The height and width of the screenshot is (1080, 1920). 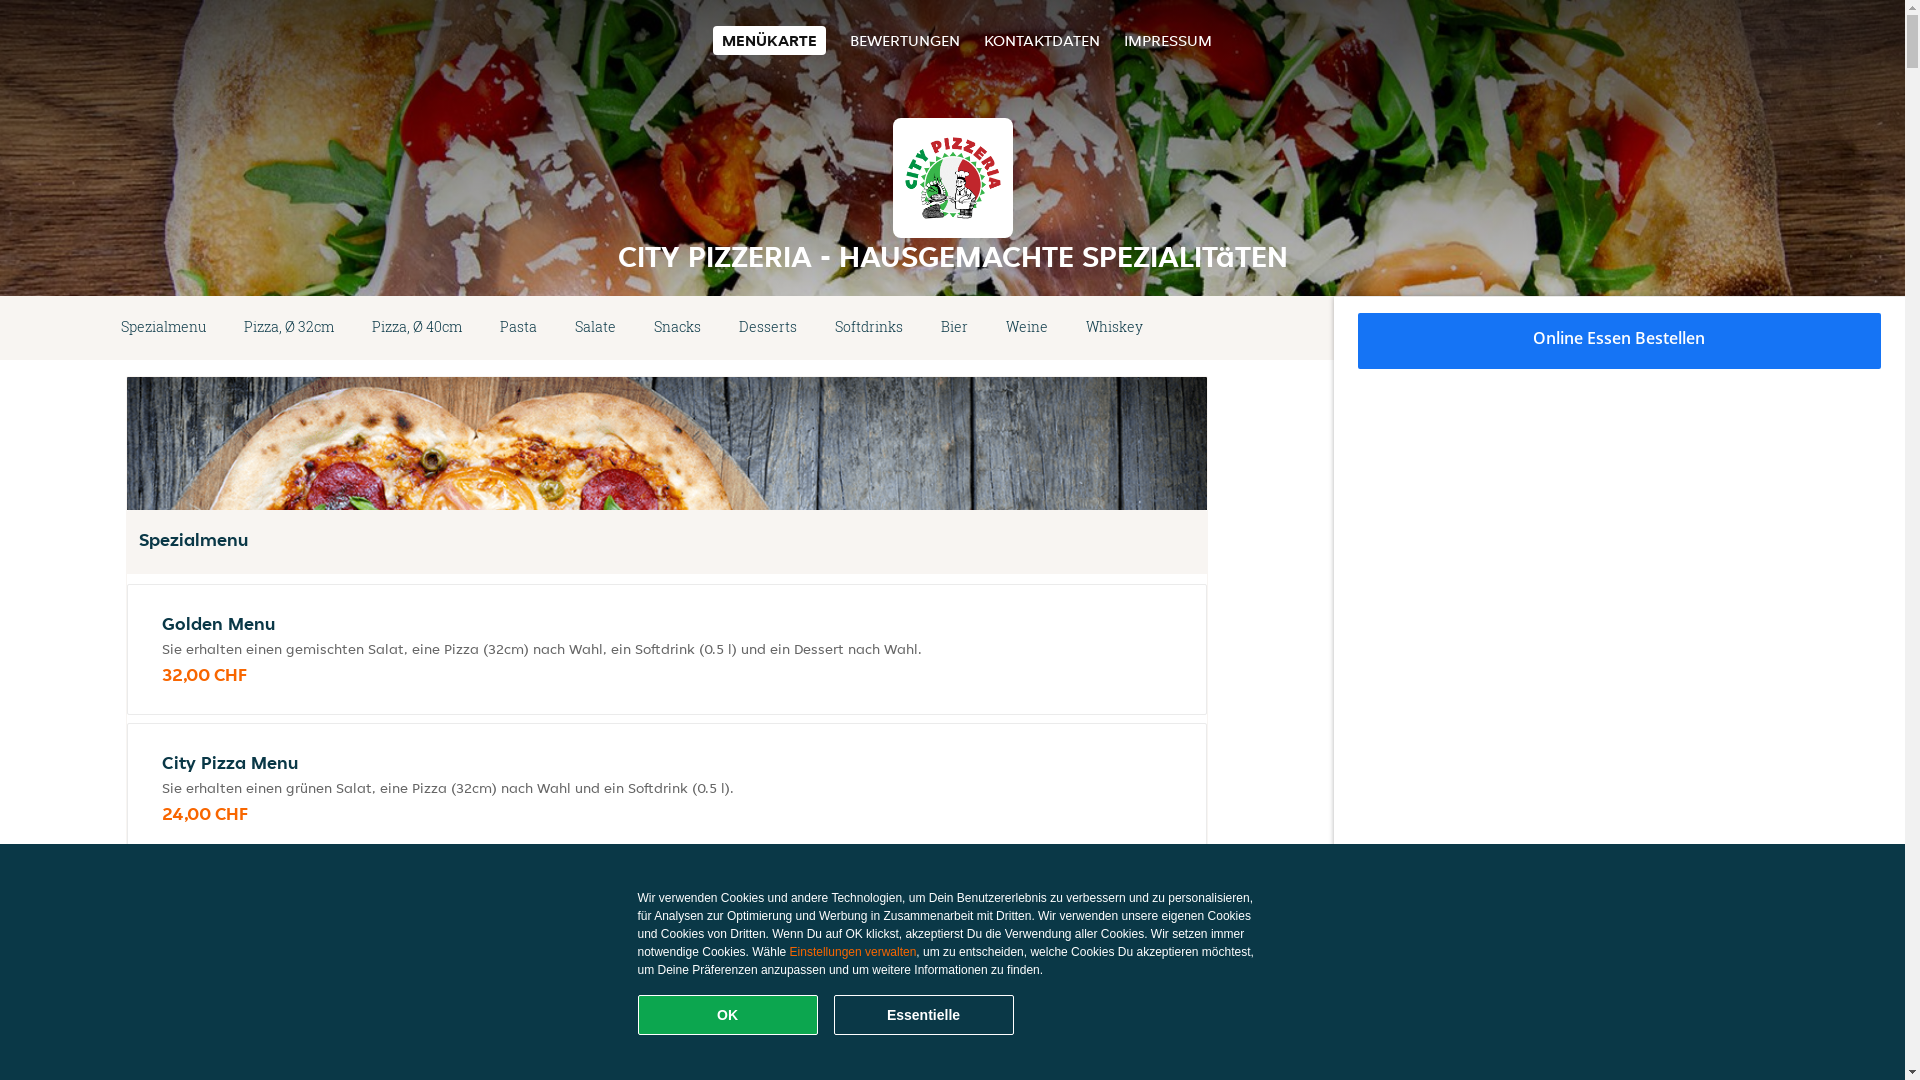 I want to click on Online Essen Bestellen, so click(x=1620, y=341).